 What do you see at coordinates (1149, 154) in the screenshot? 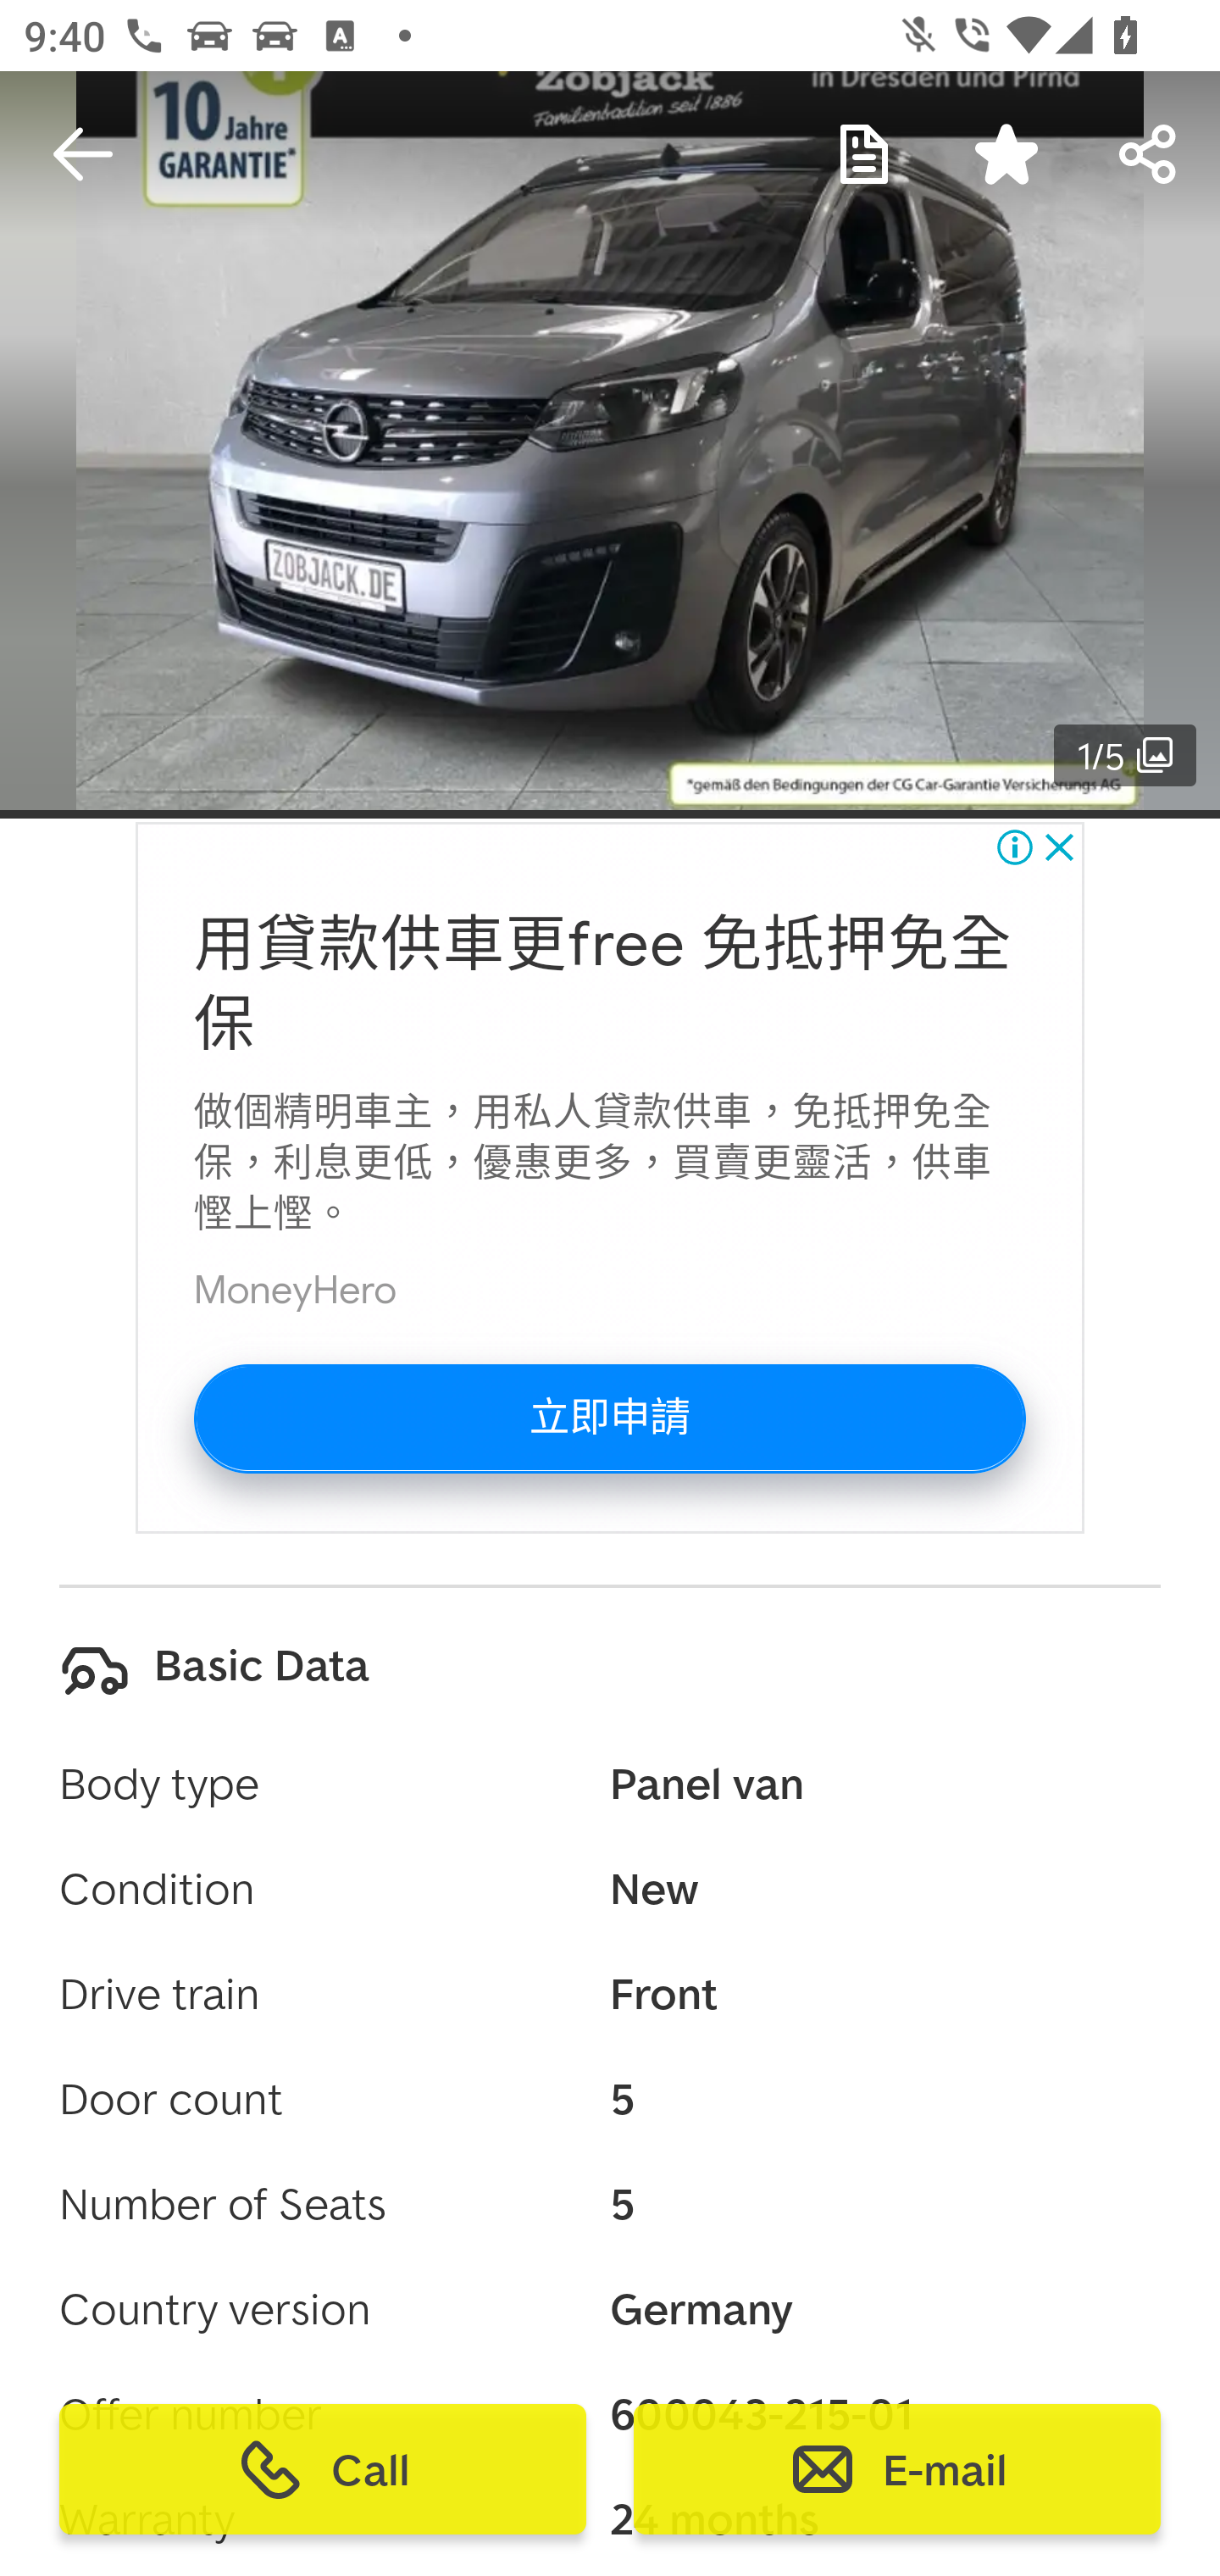
I see `Forward` at bounding box center [1149, 154].